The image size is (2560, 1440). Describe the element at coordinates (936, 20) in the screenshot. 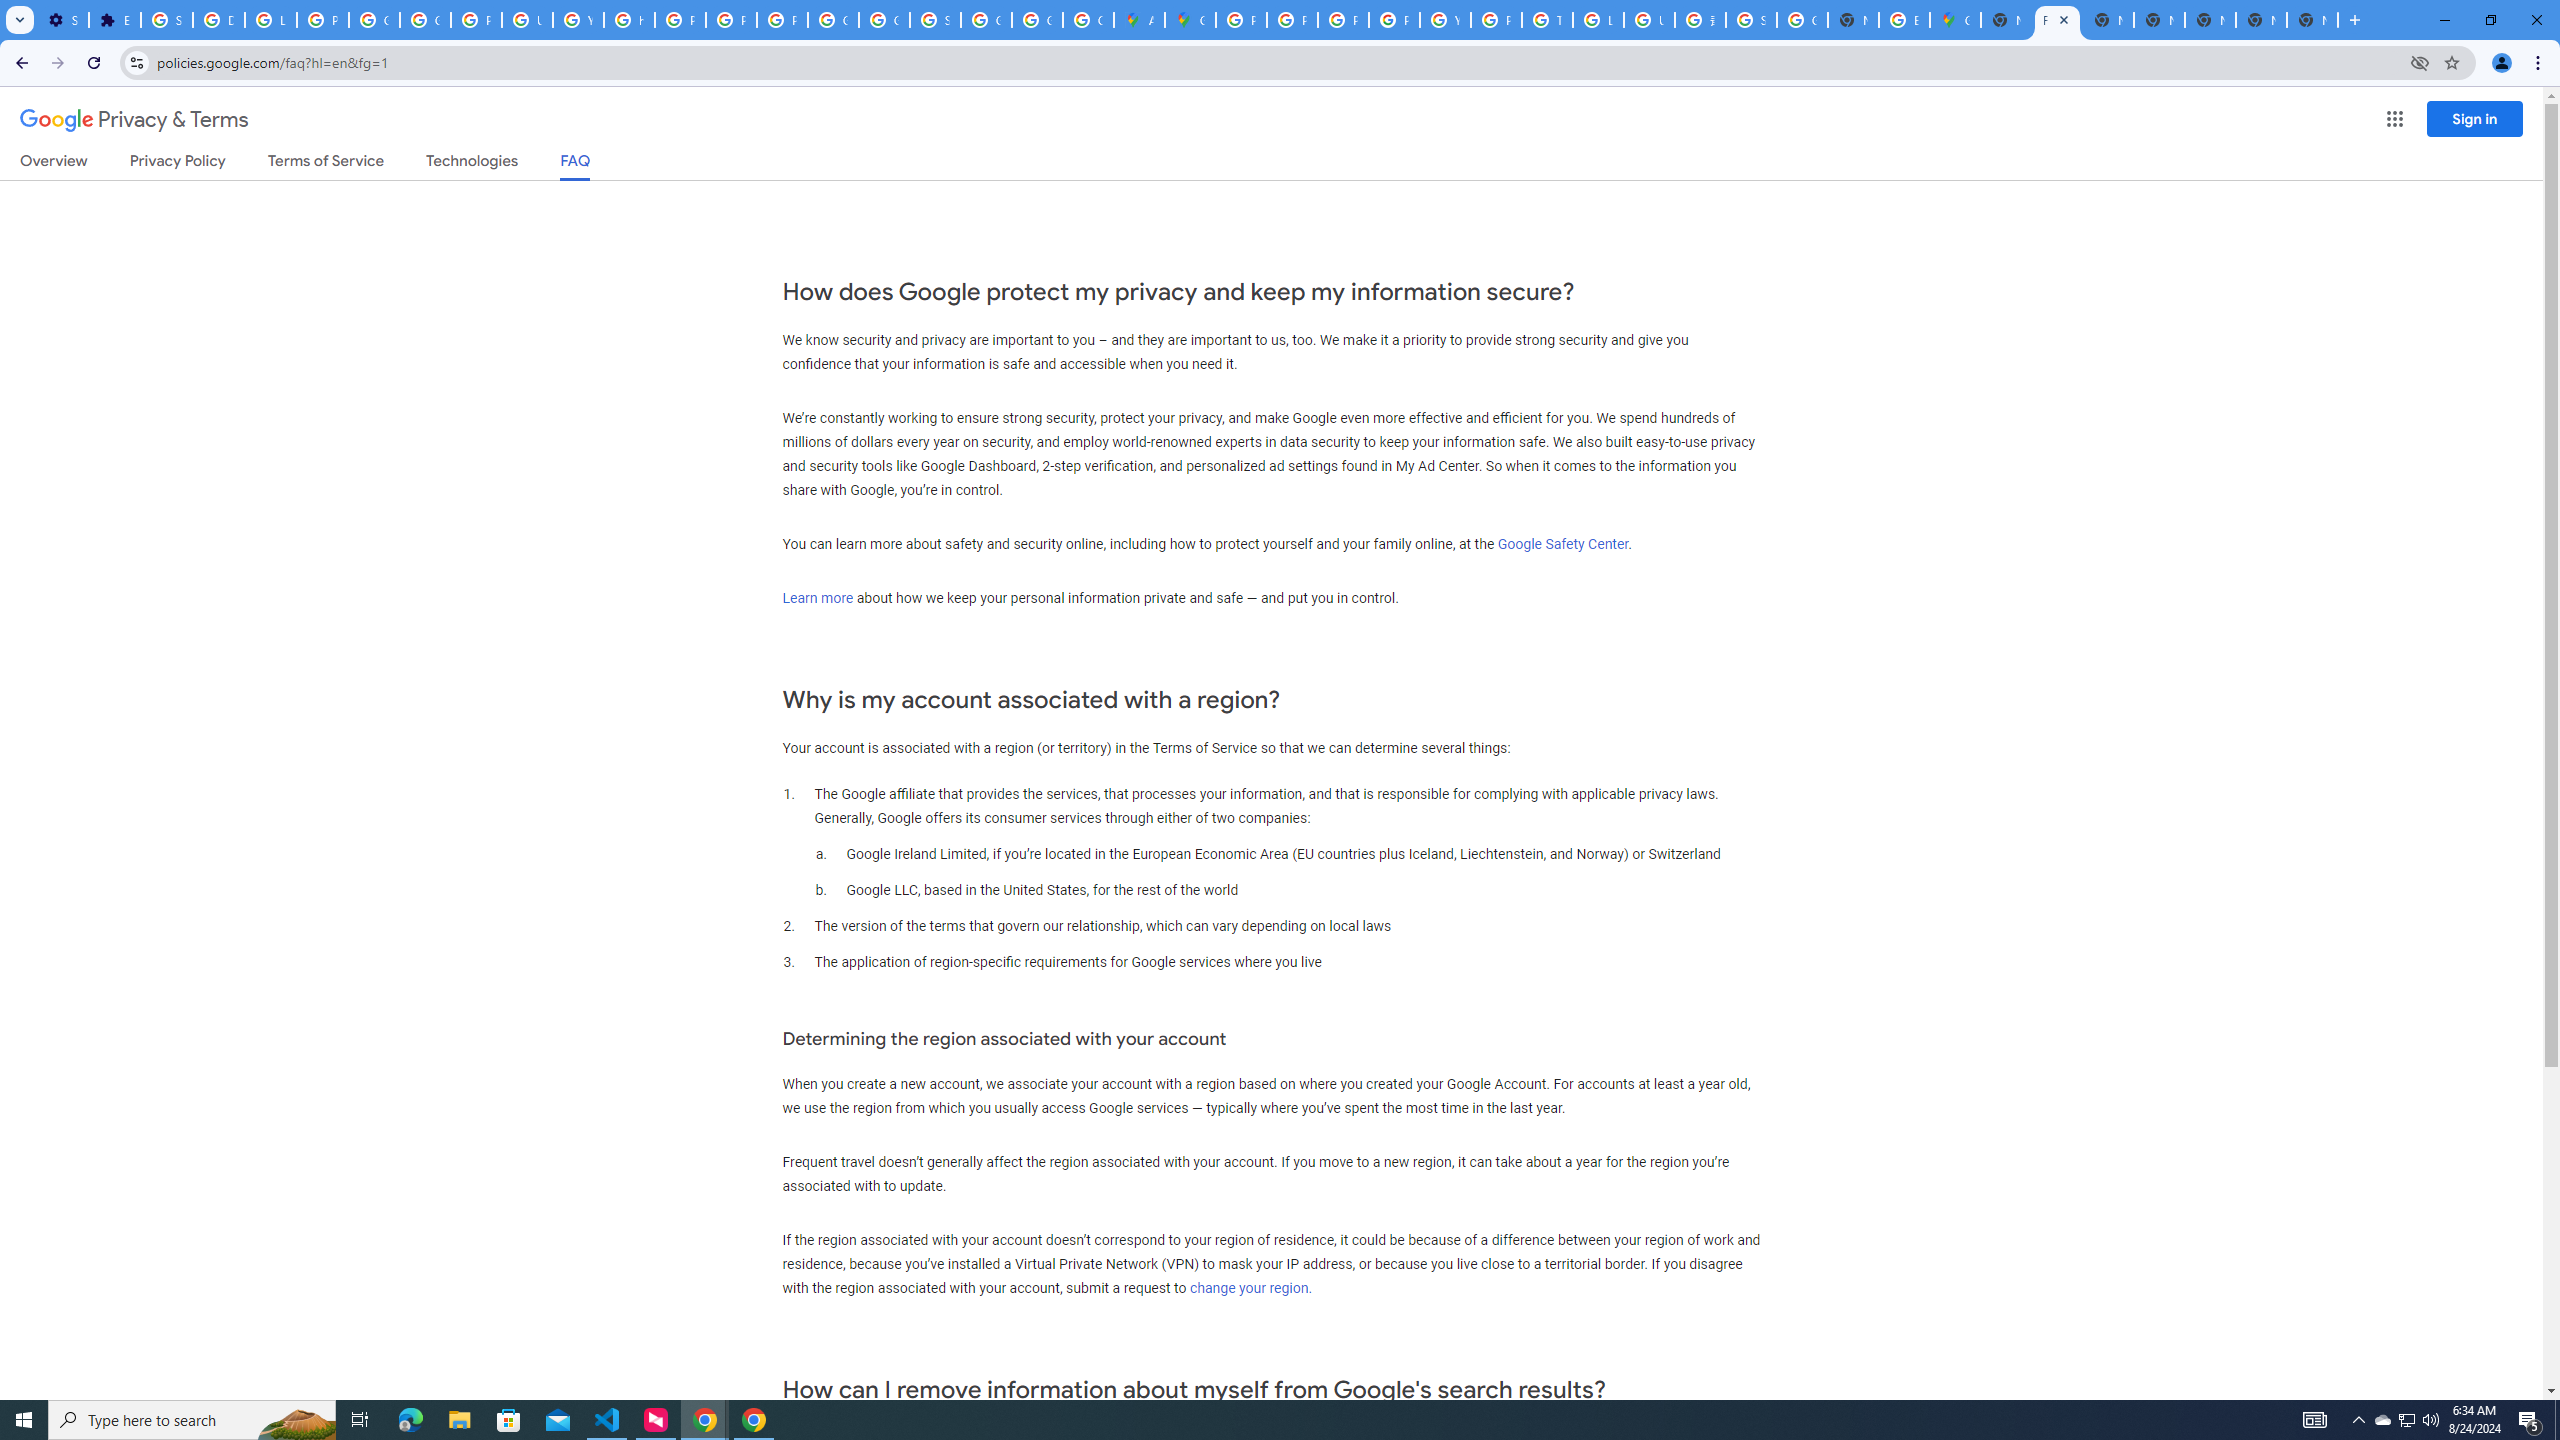

I see `Sign in - Google Accounts` at that location.